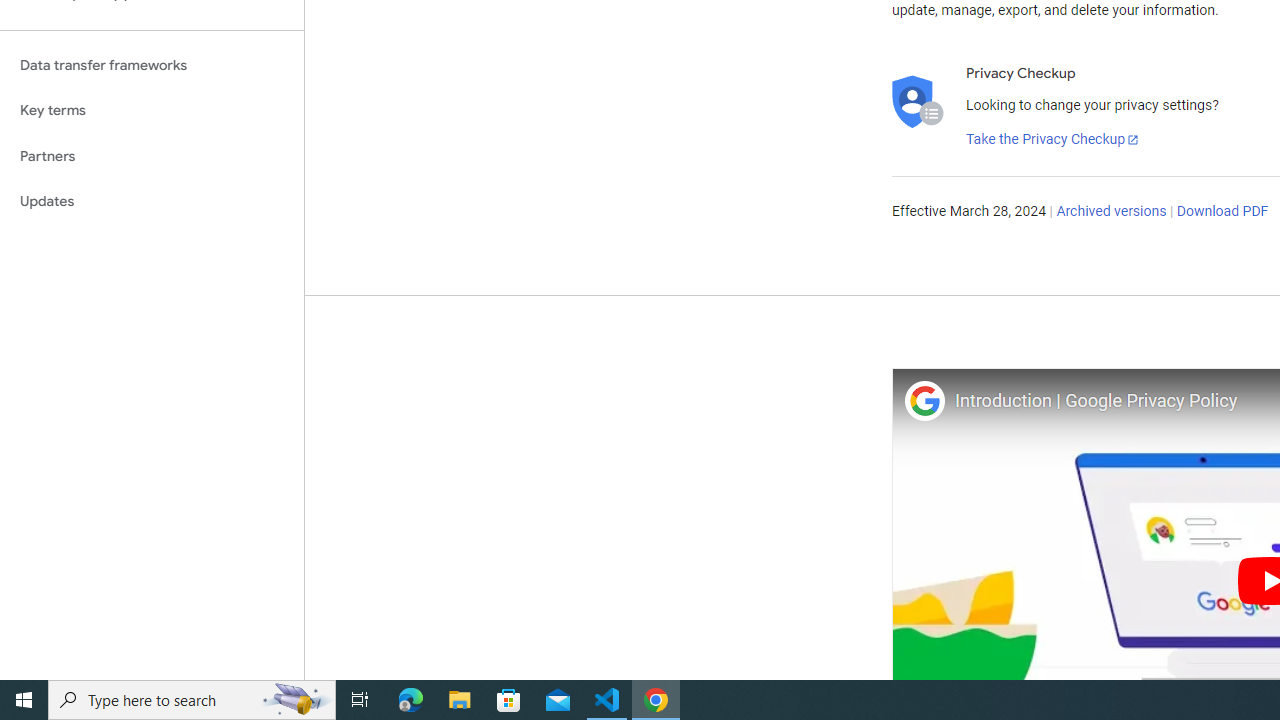 The height and width of the screenshot is (720, 1280). What do you see at coordinates (924, 400) in the screenshot?
I see `Photo image of Google` at bounding box center [924, 400].